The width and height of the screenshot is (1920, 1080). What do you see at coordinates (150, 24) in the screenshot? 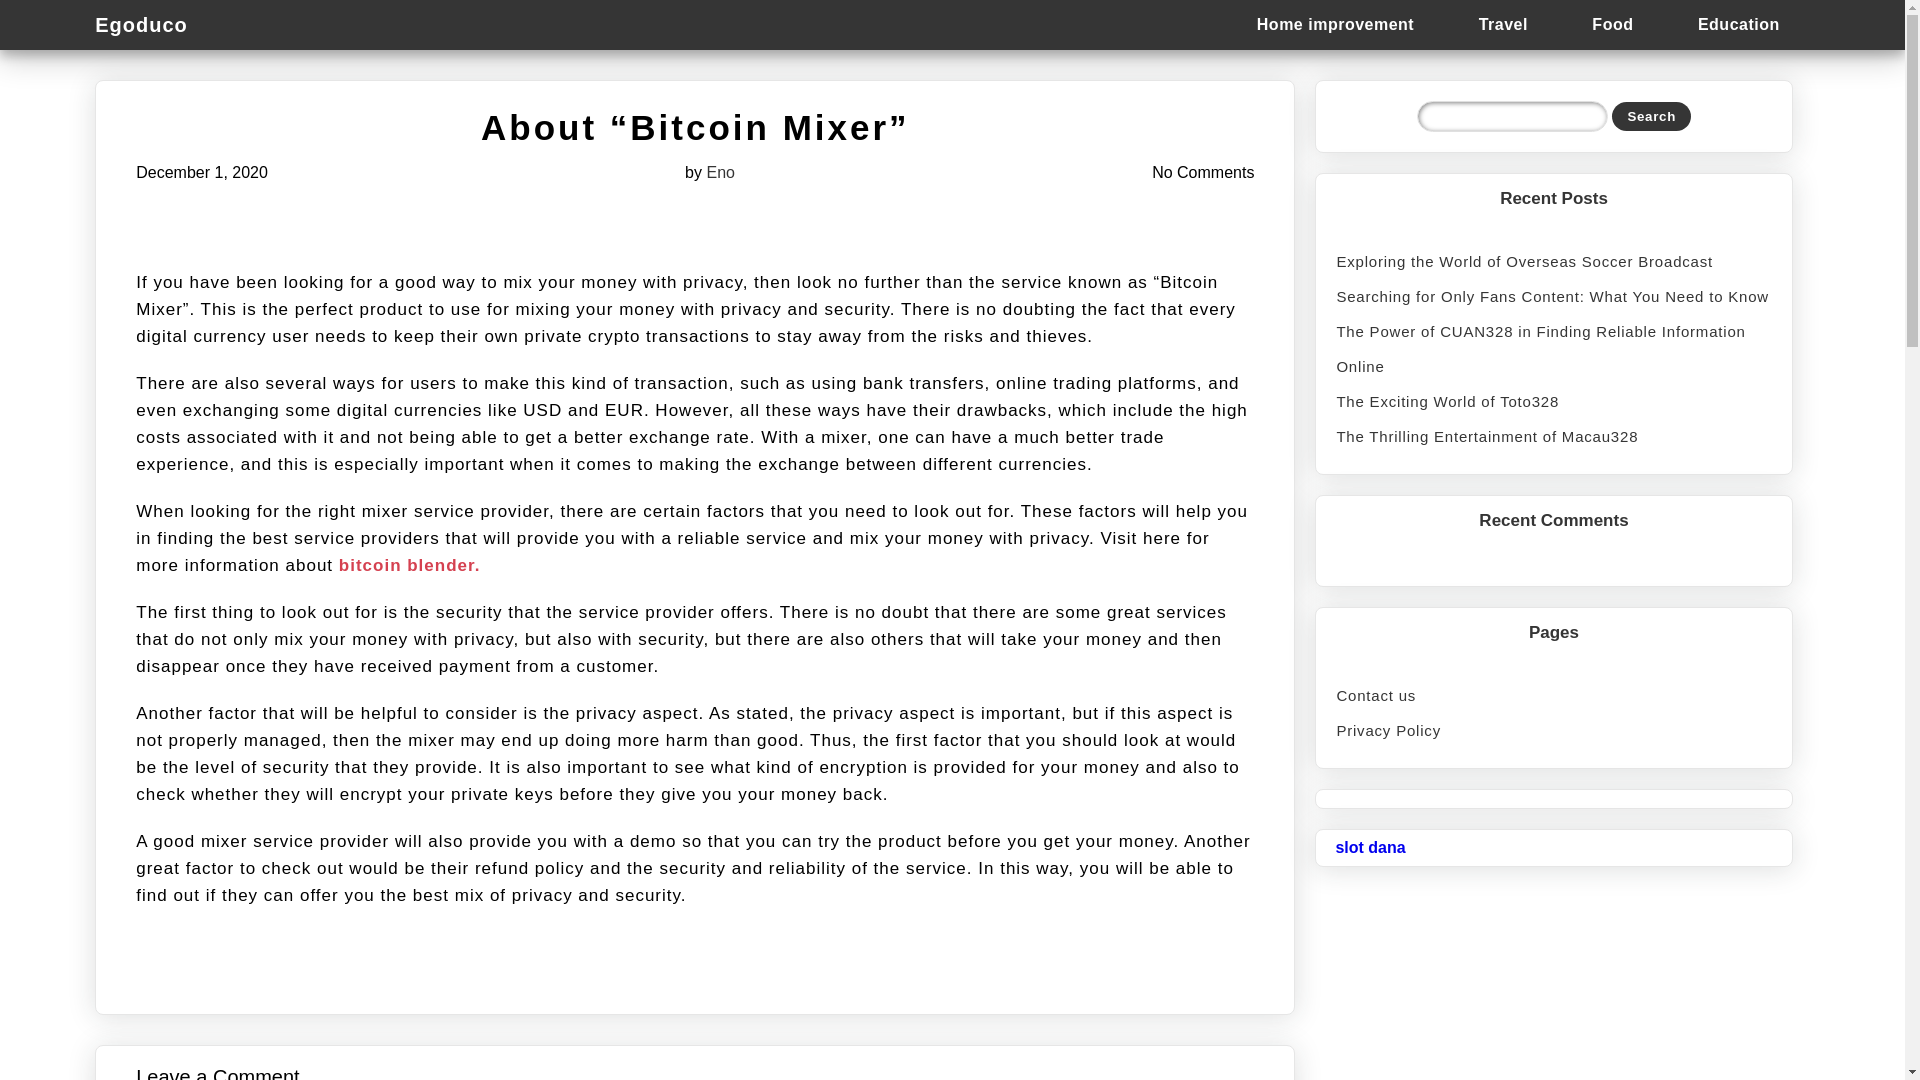
I see `Egoduco` at bounding box center [150, 24].